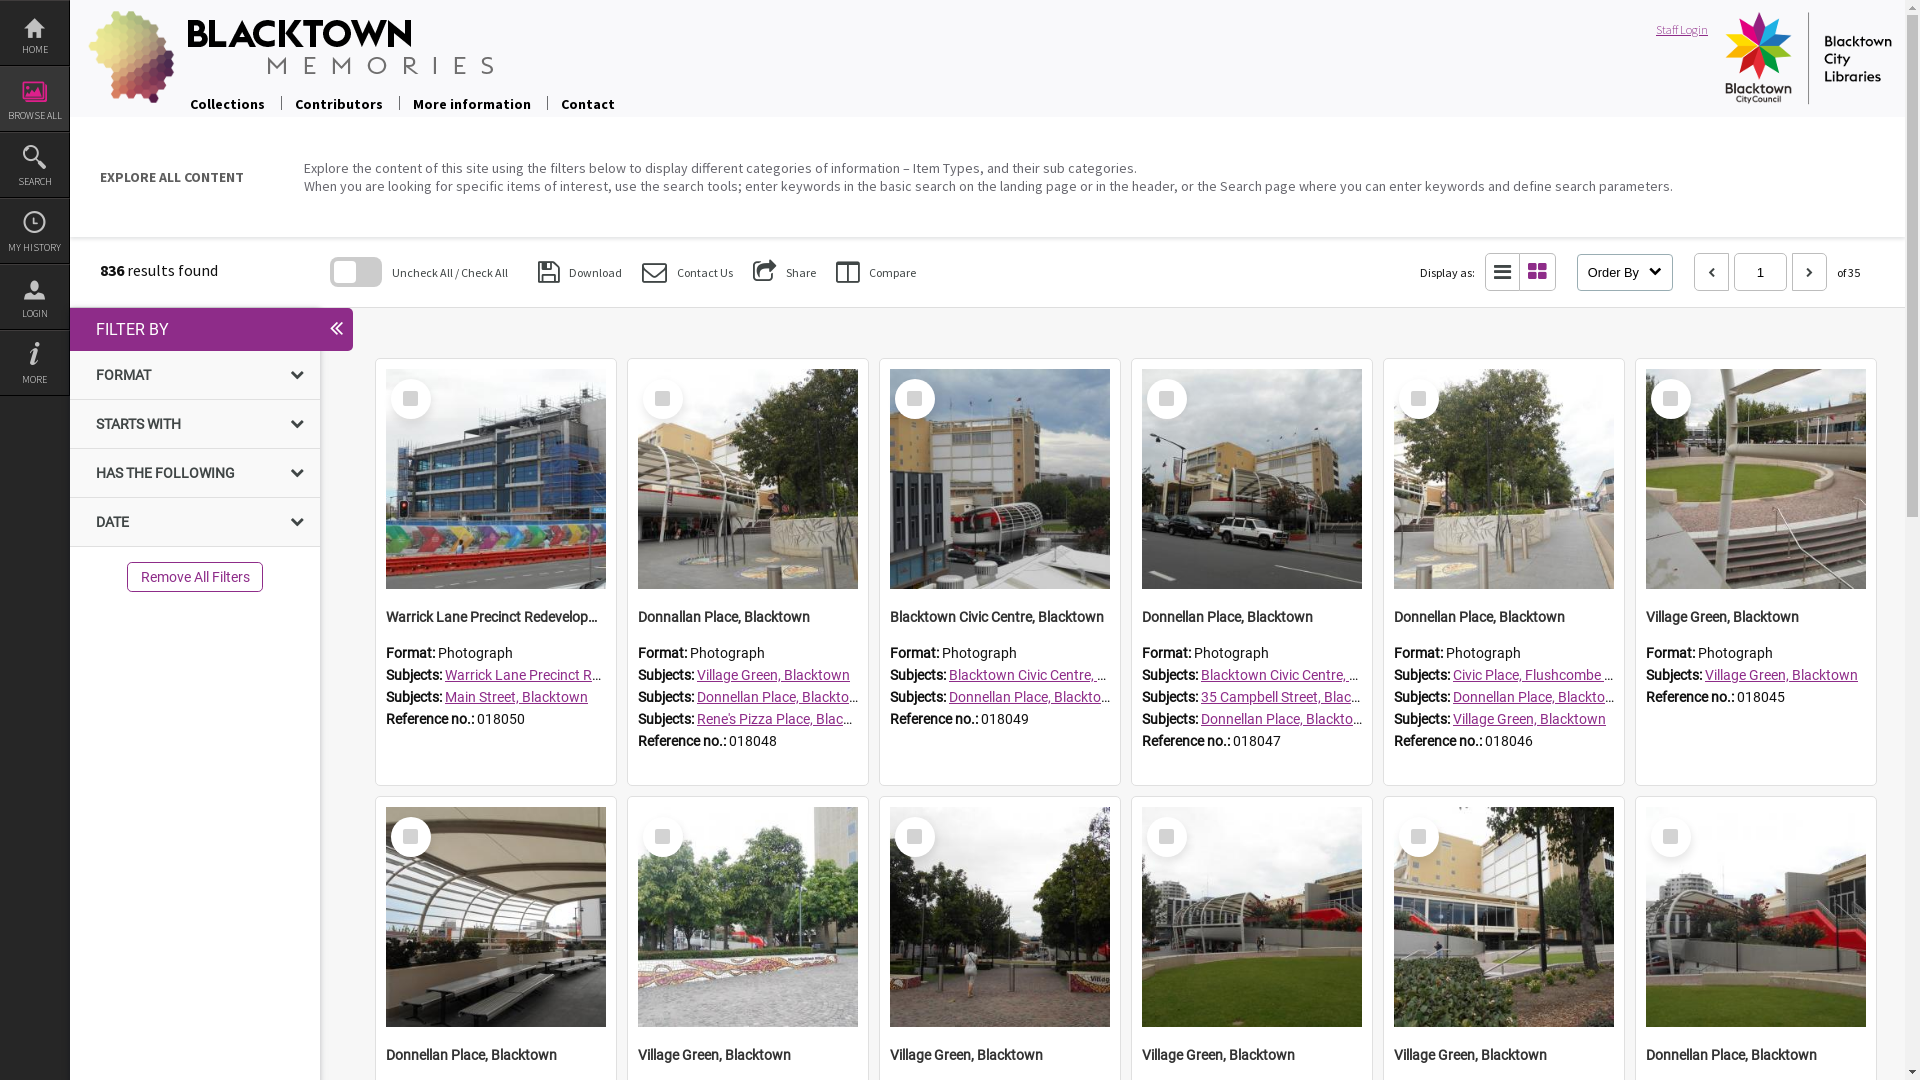 This screenshot has width=1920, height=1080. Describe the element at coordinates (1504, 917) in the screenshot. I see `Village Green, Blacktown` at that location.